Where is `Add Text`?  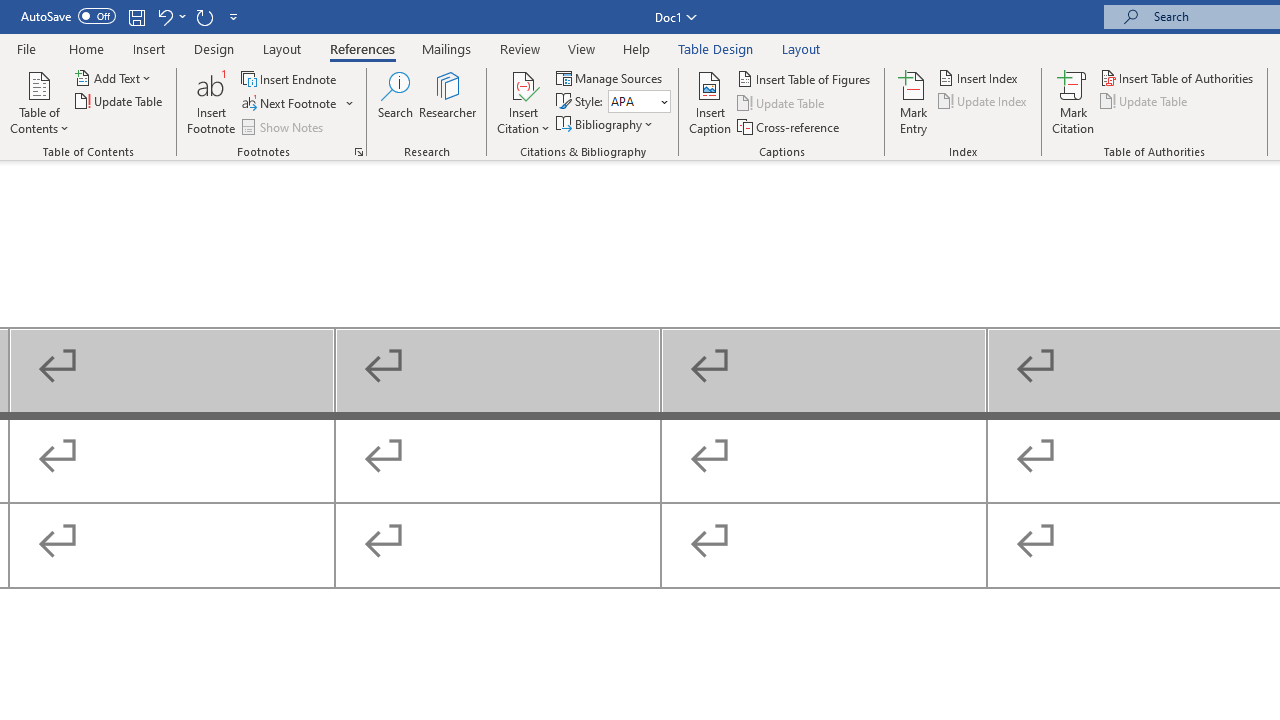 Add Text is located at coordinates (114, 78).